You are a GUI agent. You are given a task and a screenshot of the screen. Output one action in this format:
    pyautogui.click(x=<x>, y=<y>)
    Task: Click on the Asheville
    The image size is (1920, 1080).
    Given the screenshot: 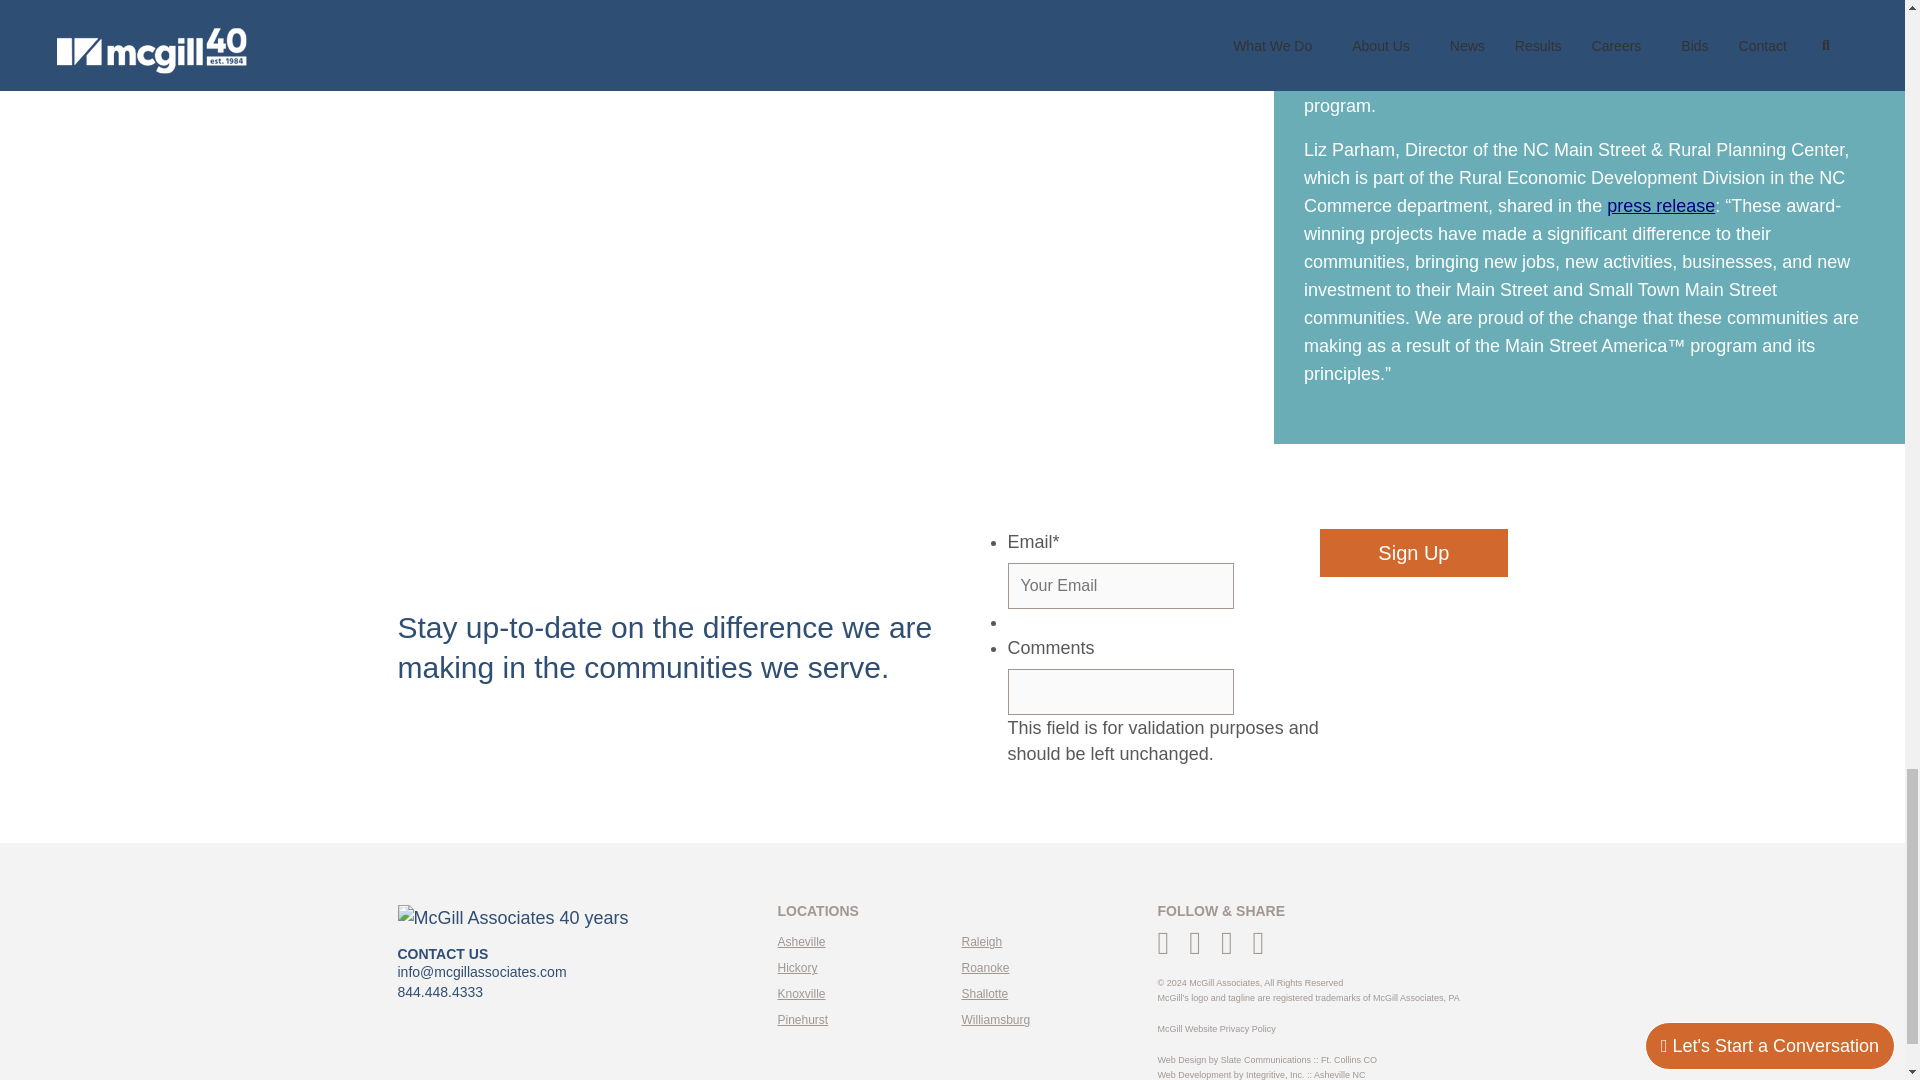 What is the action you would take?
    pyautogui.click(x=801, y=942)
    